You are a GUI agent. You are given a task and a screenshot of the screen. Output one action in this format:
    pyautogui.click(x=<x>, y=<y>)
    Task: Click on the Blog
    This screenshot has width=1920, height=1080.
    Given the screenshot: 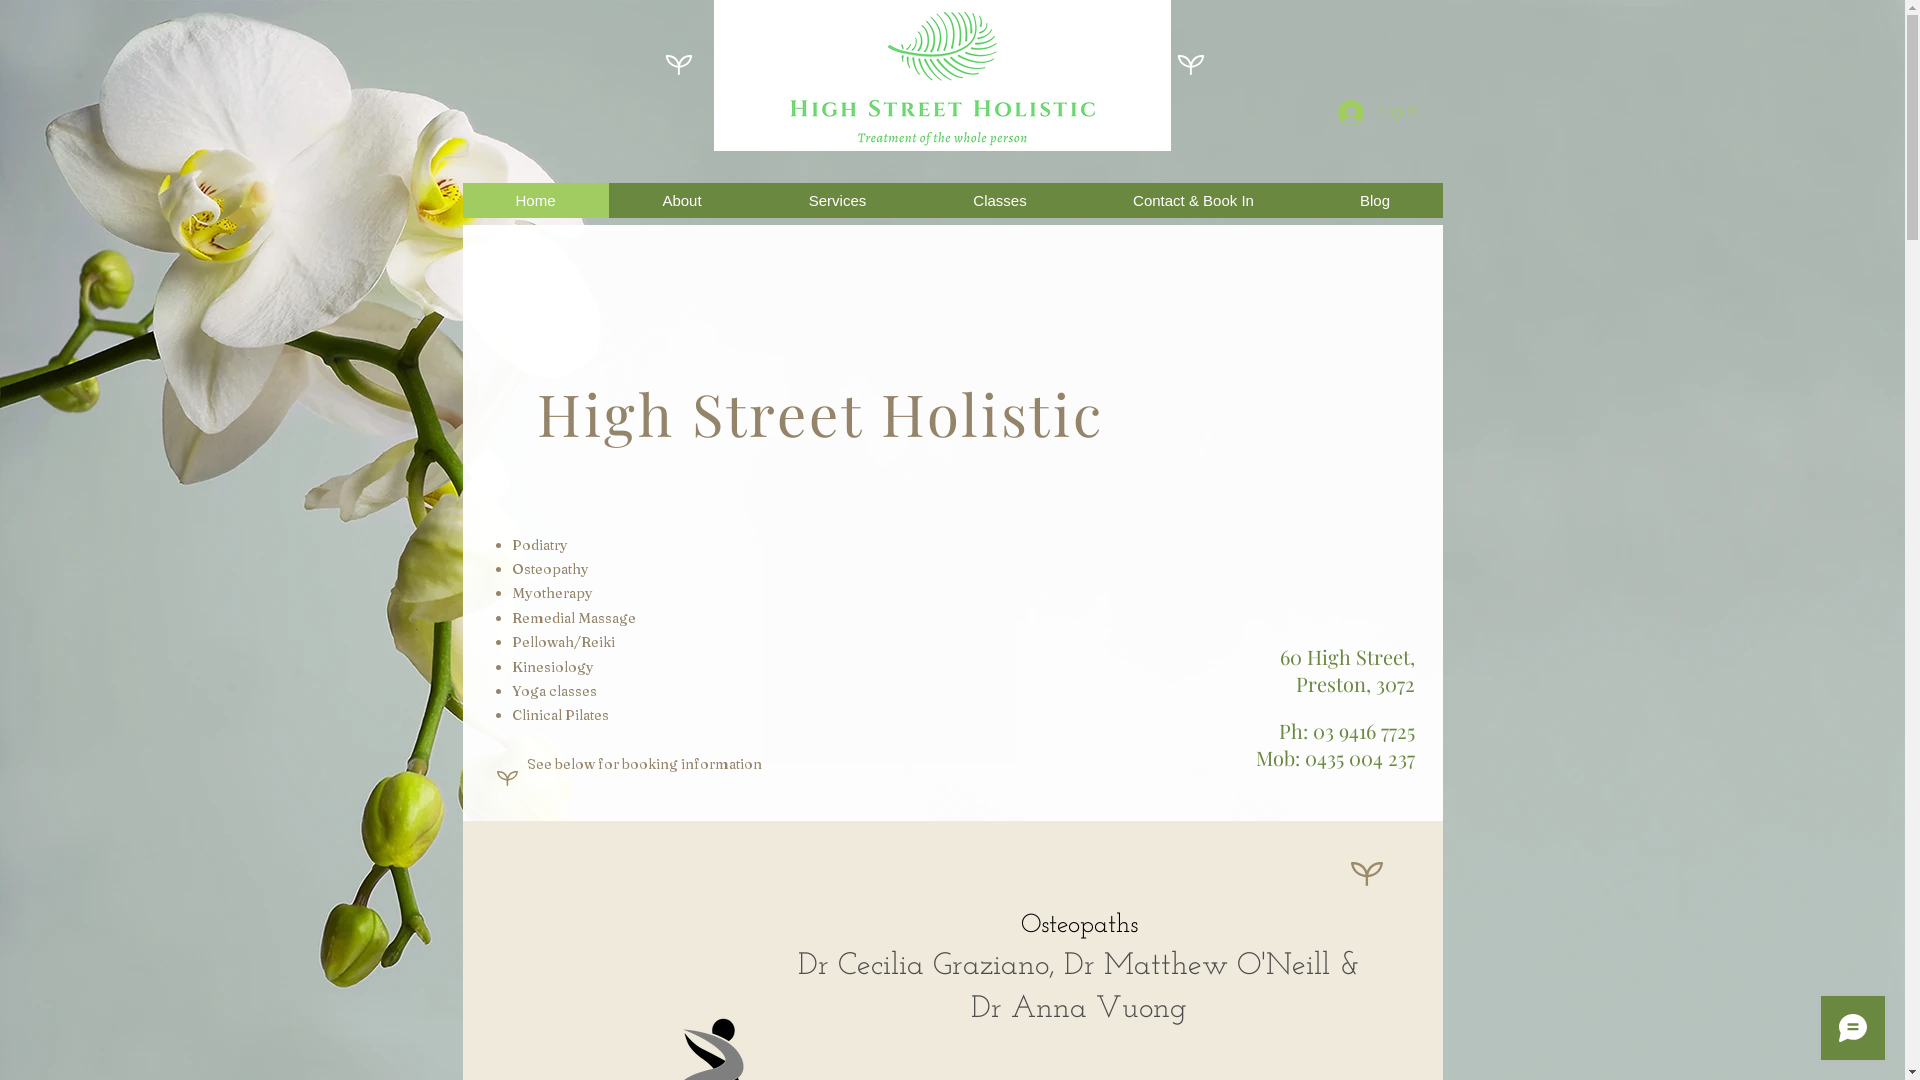 What is the action you would take?
    pyautogui.click(x=1374, y=200)
    